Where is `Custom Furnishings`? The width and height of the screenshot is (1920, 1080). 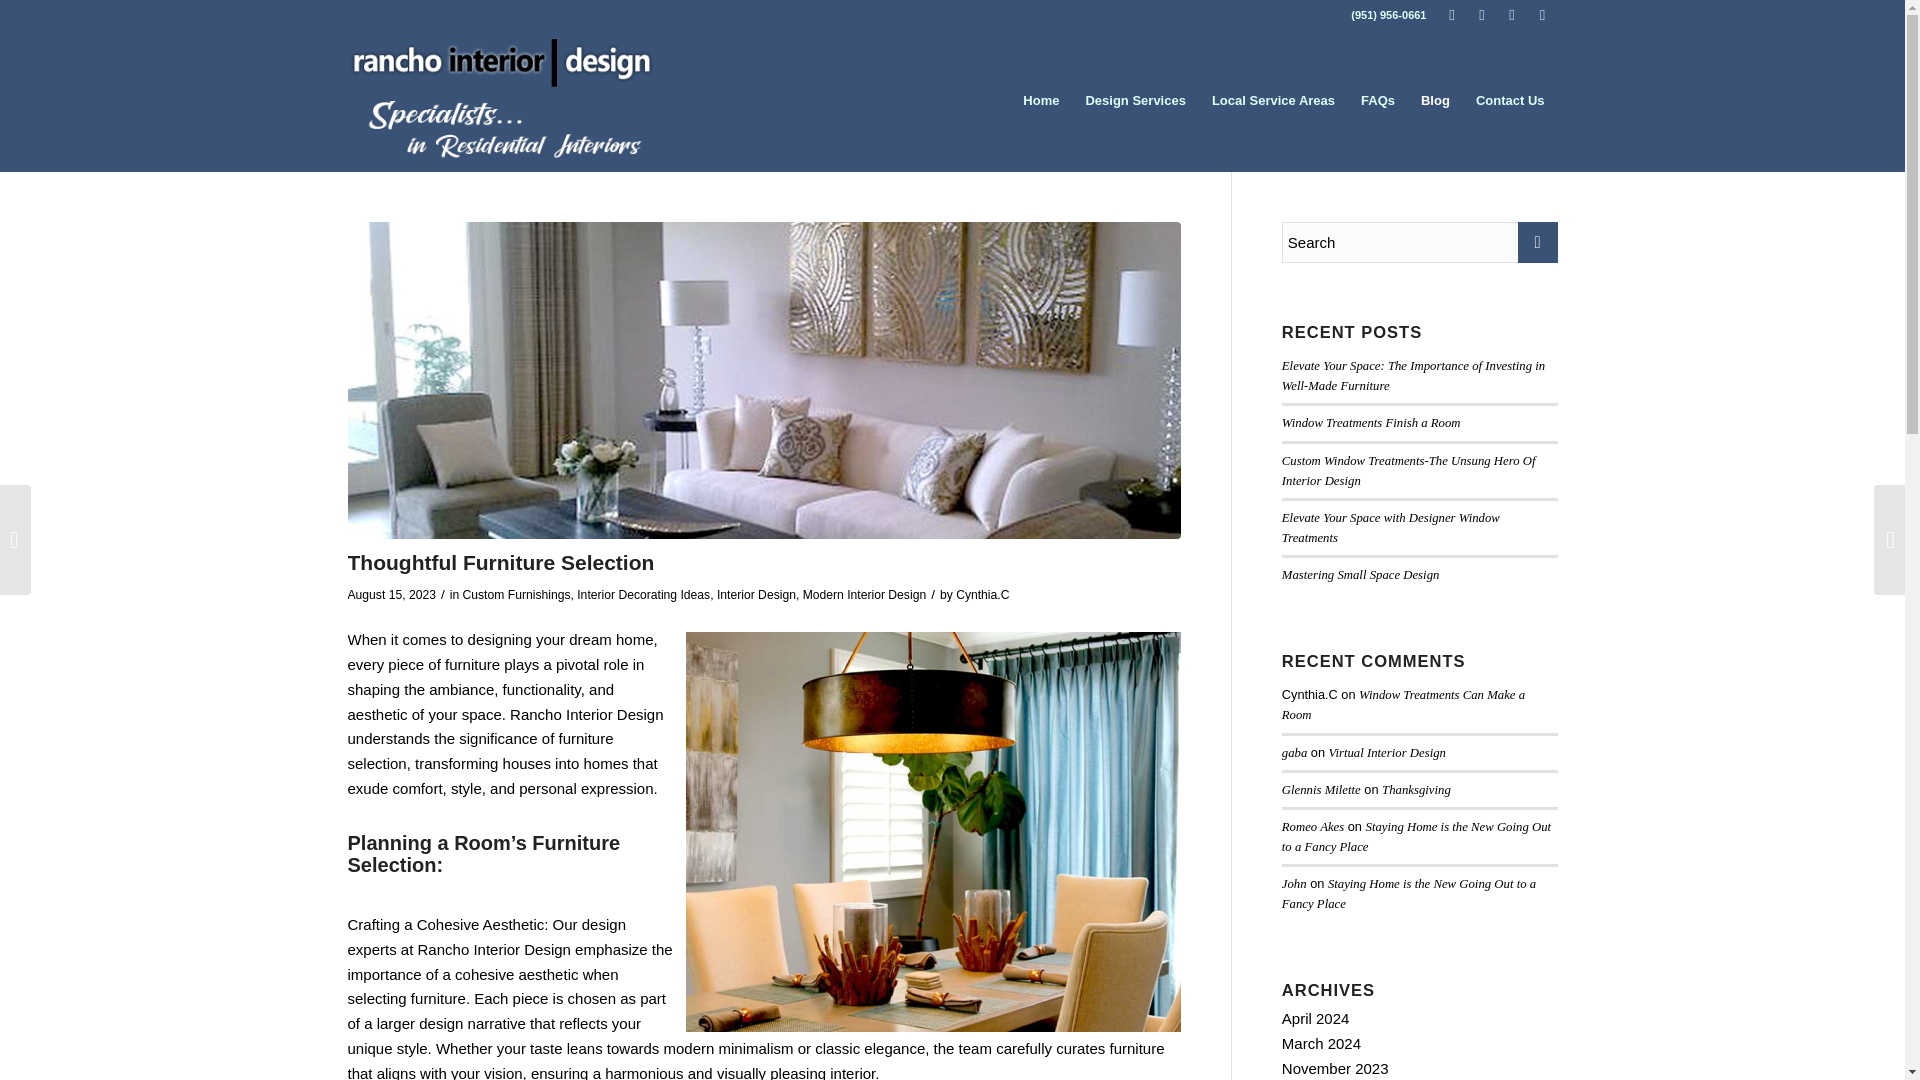
Custom Furnishings is located at coordinates (516, 594).